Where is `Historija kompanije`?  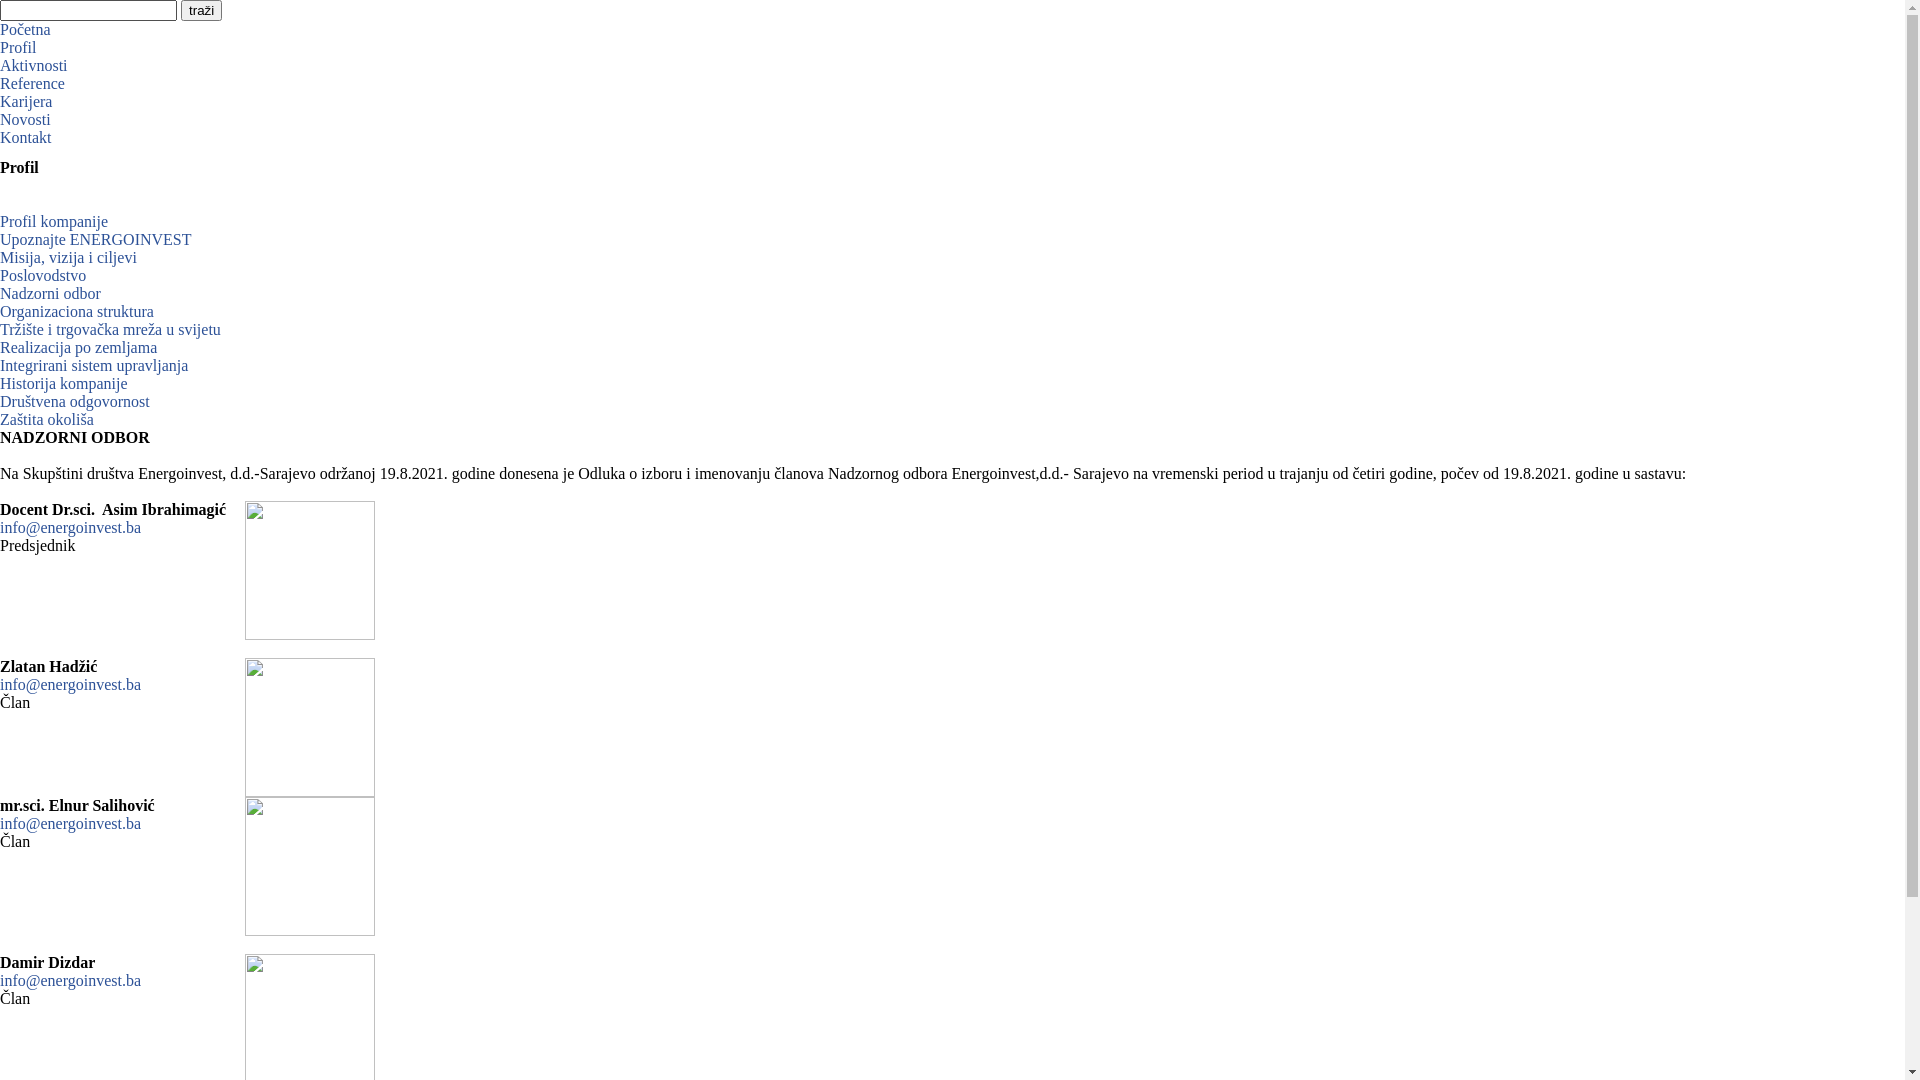
Historija kompanije is located at coordinates (64, 384).